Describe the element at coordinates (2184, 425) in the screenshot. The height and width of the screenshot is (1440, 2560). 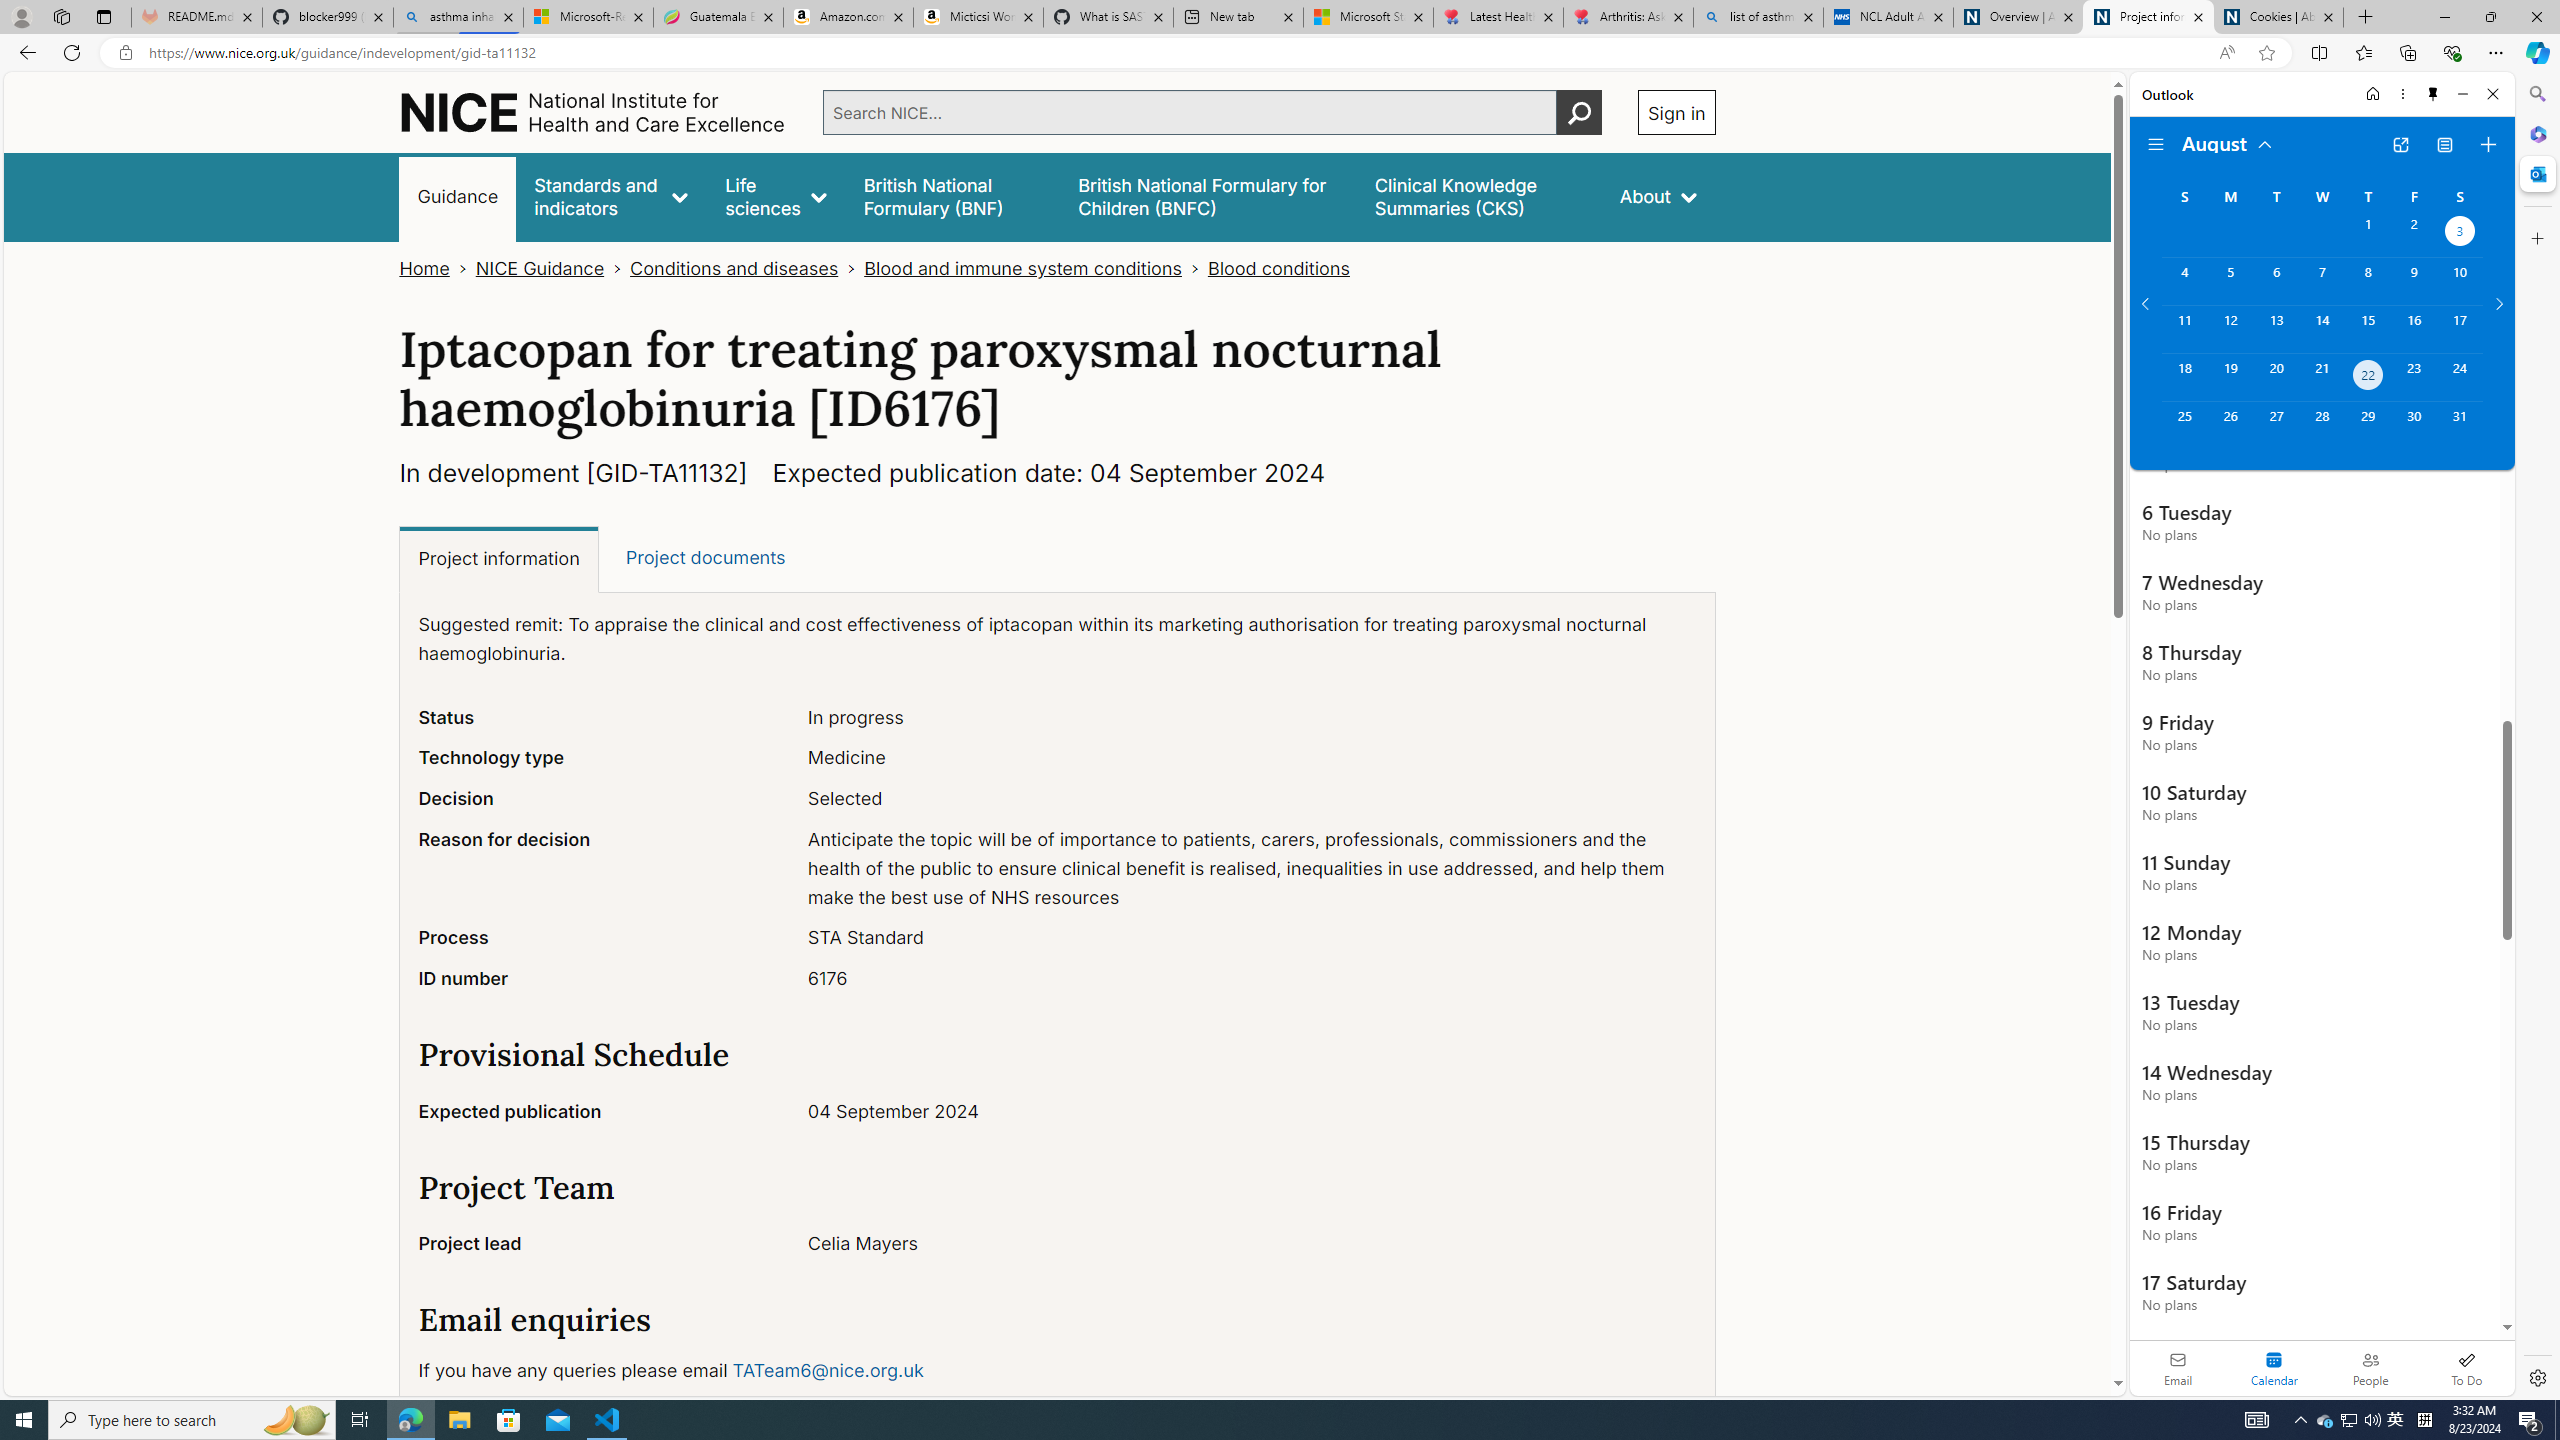
I see `Sunday, August 25, 2024. ` at that location.